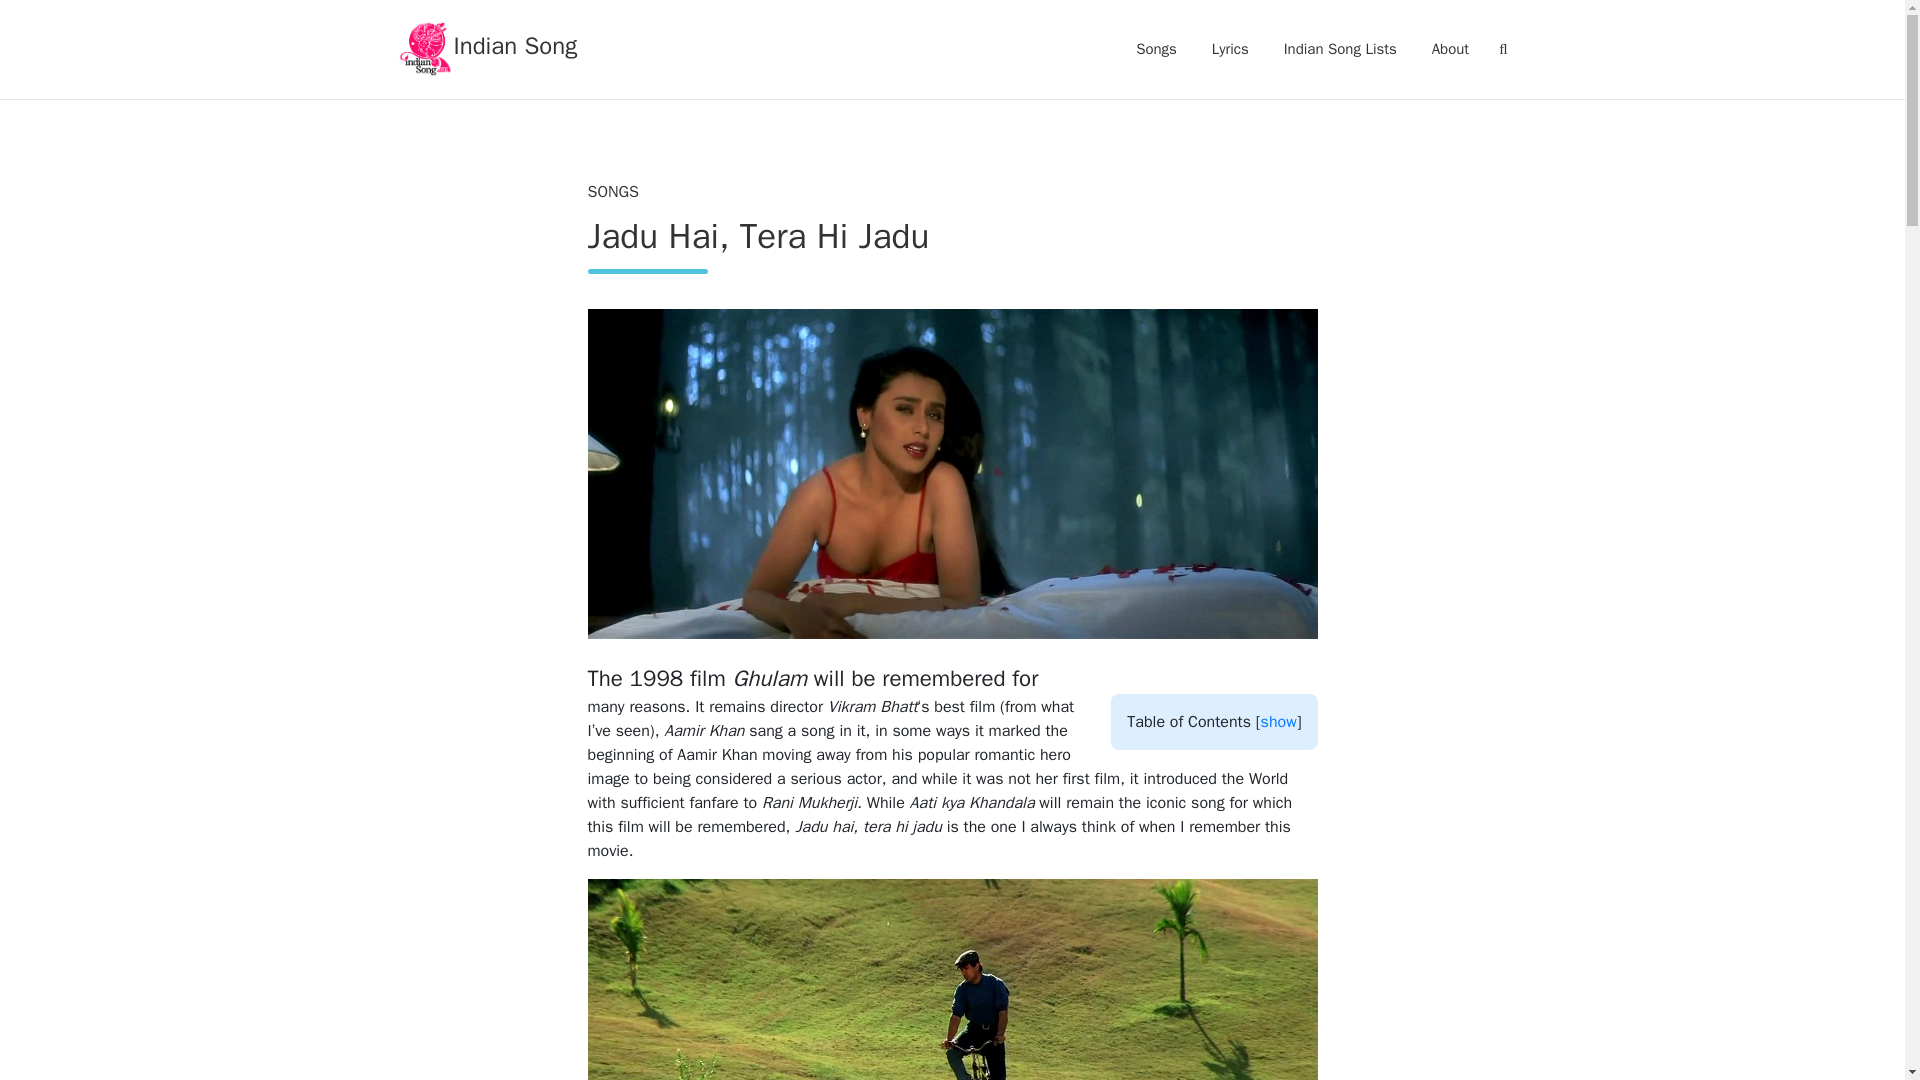 The height and width of the screenshot is (1080, 1920). Describe the element at coordinates (1340, 48) in the screenshot. I see `Indian Song Lists` at that location.